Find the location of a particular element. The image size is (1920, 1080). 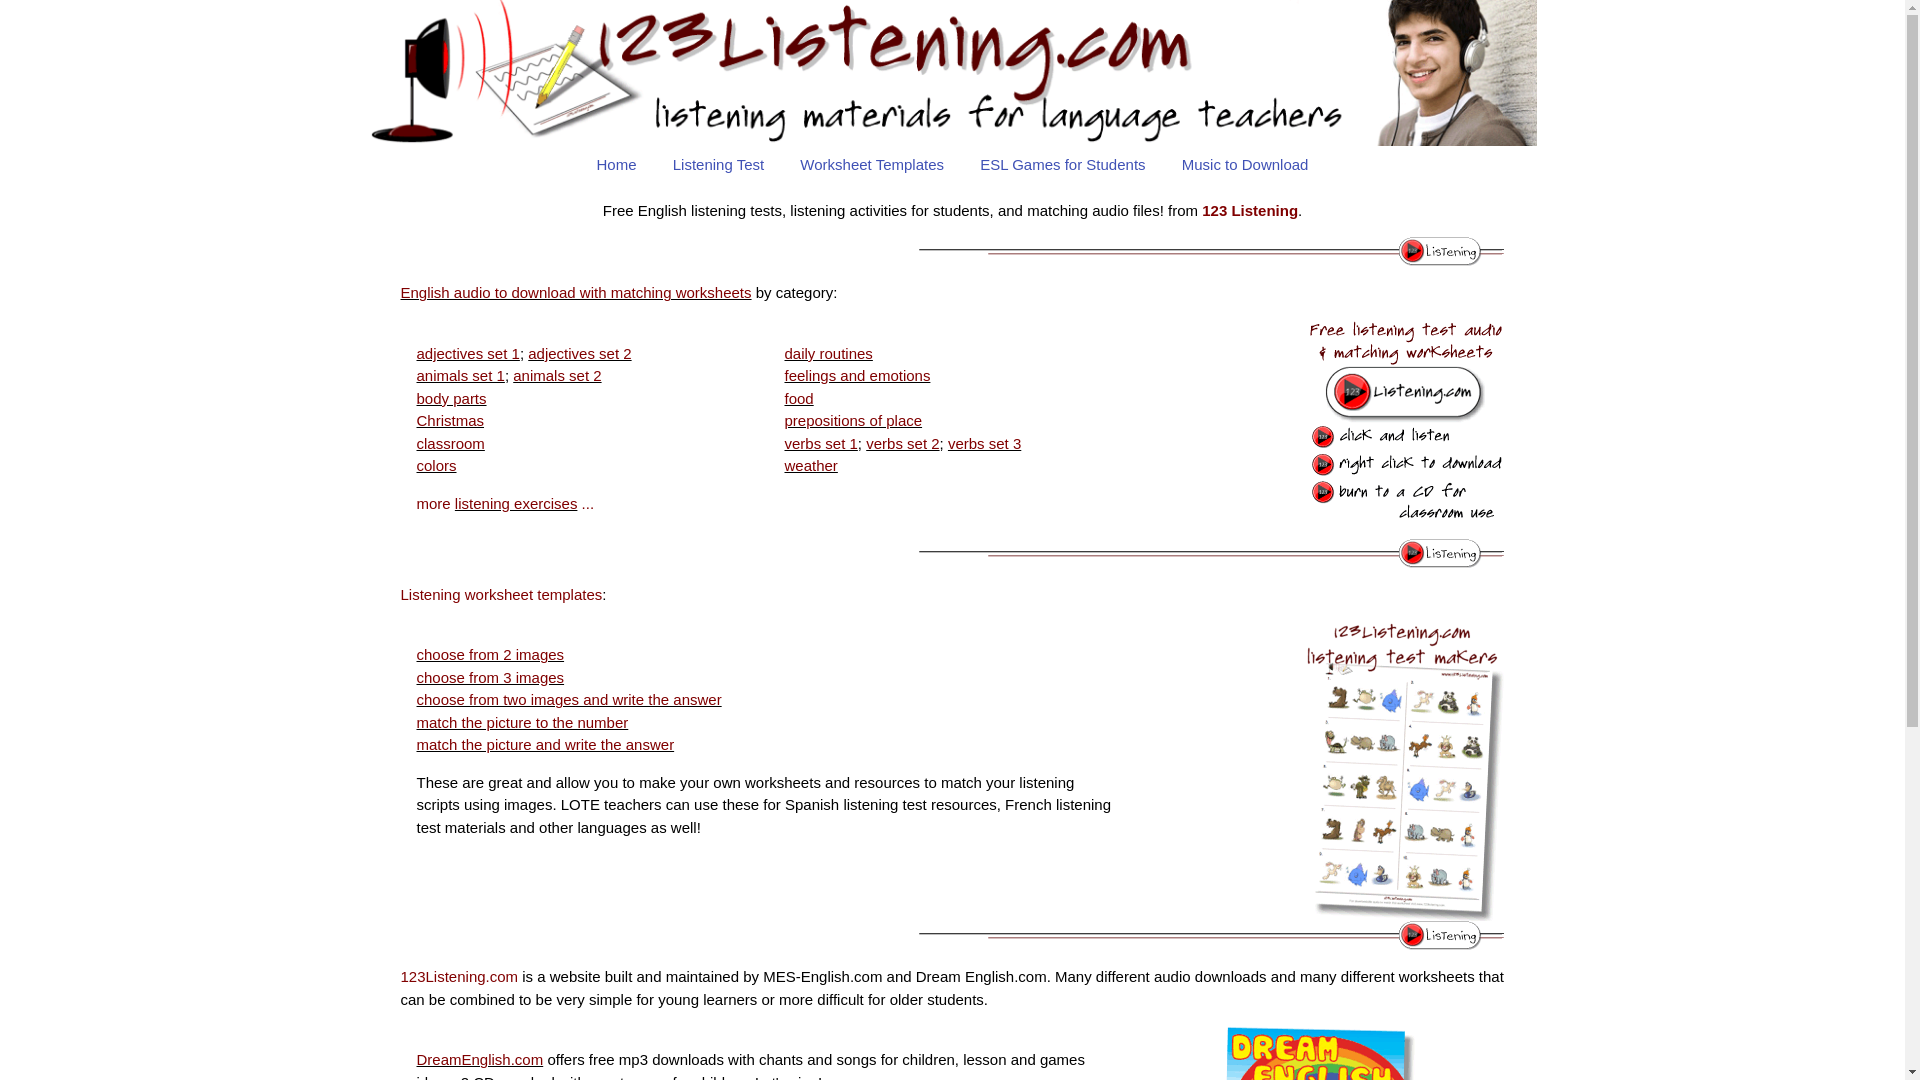

Music to Download is located at coordinates (1246, 166).